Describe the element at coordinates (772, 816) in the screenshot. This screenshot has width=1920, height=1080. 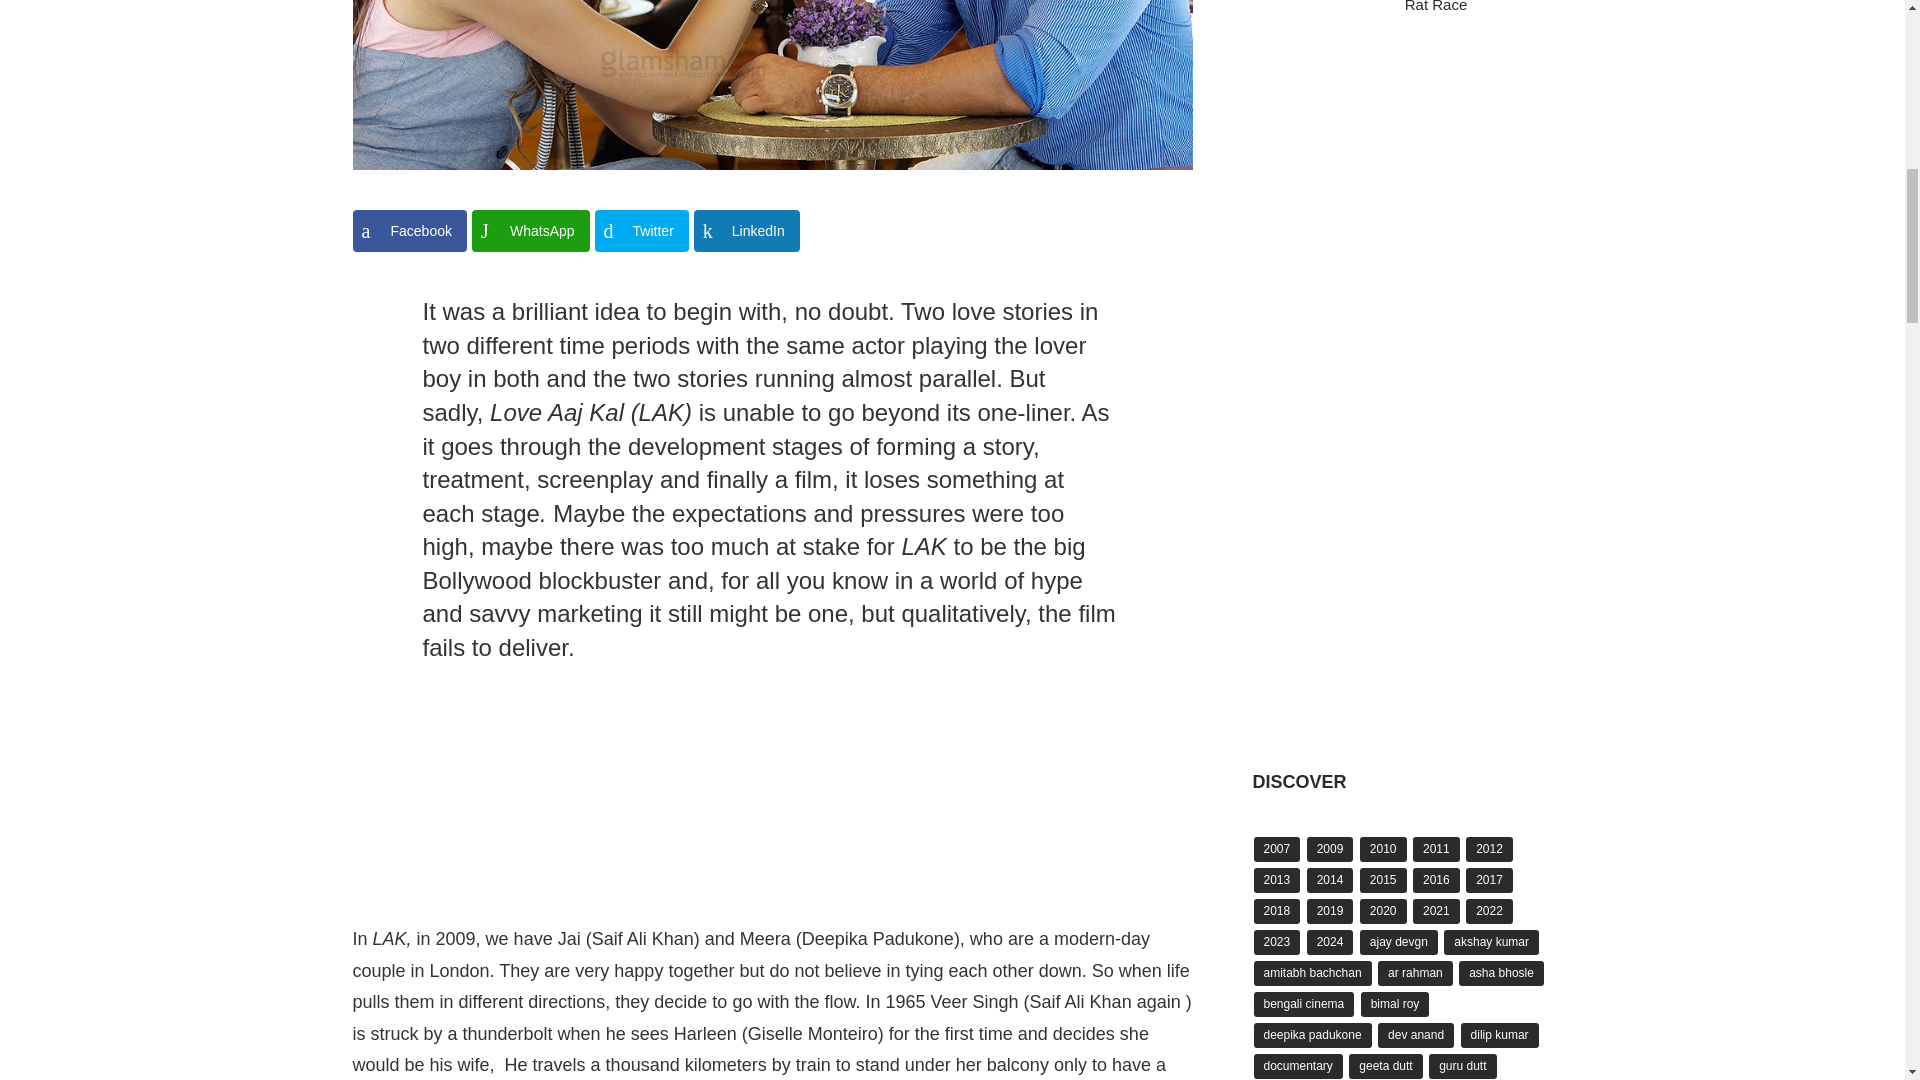
I see `Advertisement` at that location.